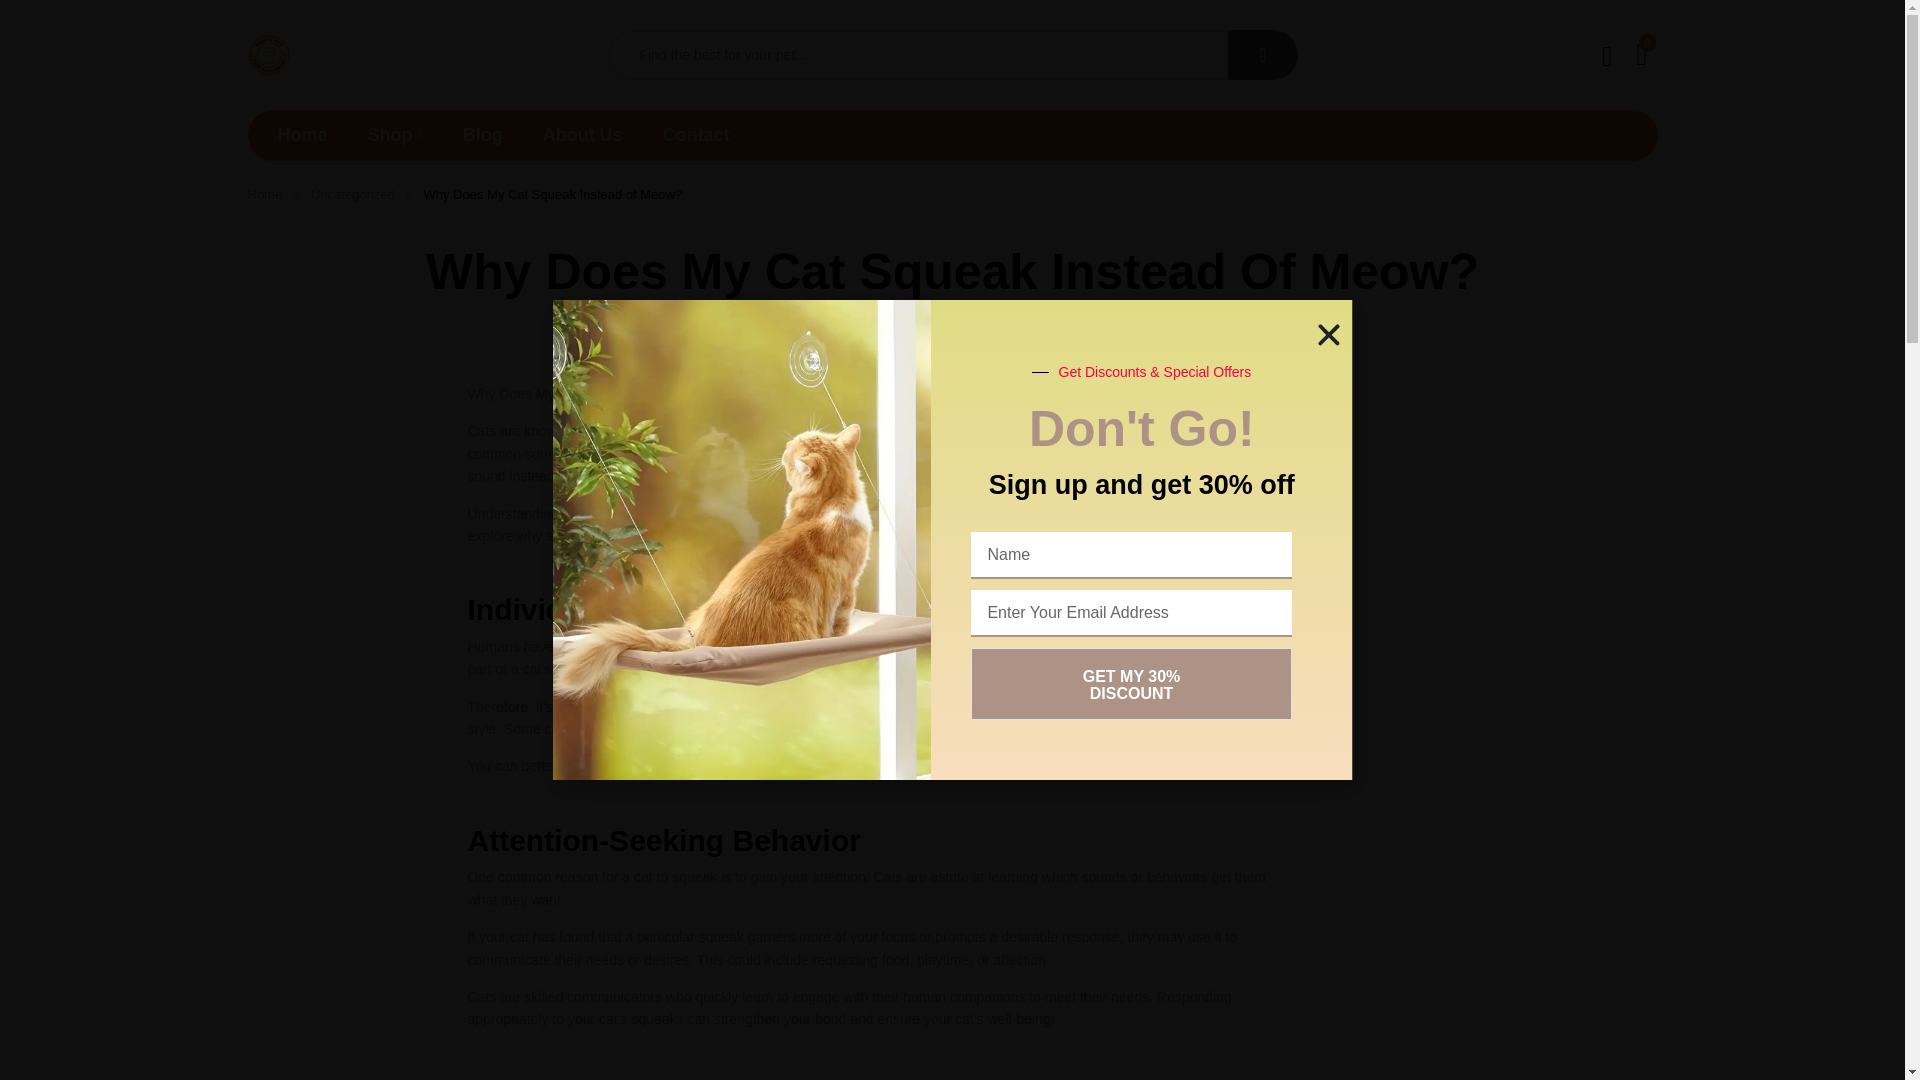  Describe the element at coordinates (952, 322) in the screenshot. I see `0 Comments` at that location.